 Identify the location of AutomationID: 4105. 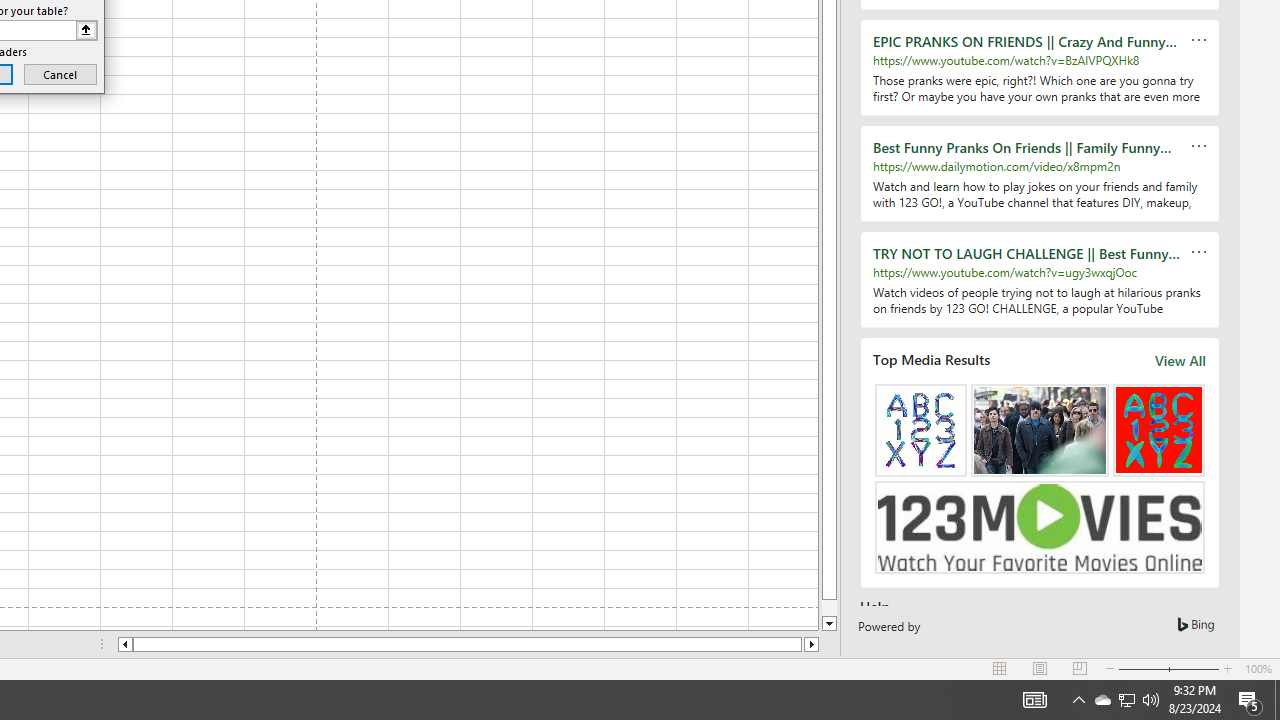
(1034, 700).